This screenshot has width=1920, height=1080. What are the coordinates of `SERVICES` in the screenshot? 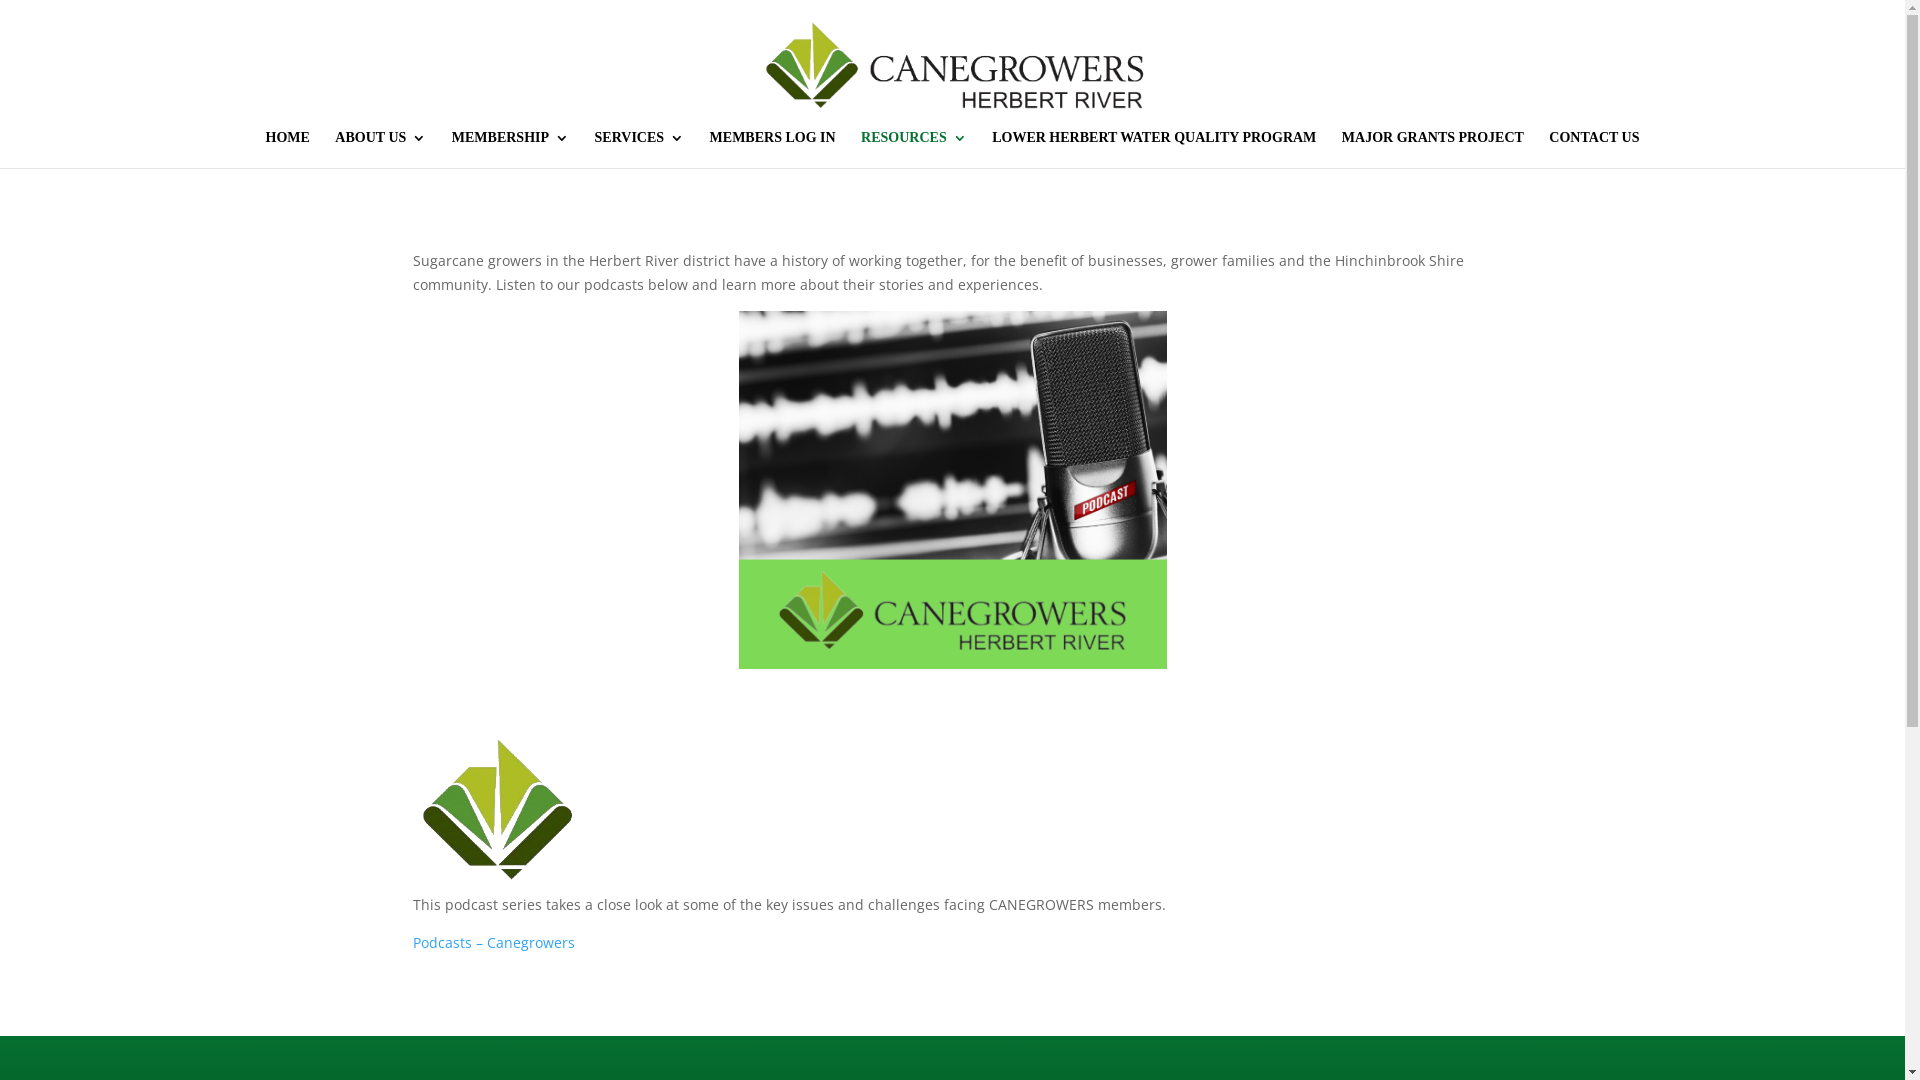 It's located at (640, 150).